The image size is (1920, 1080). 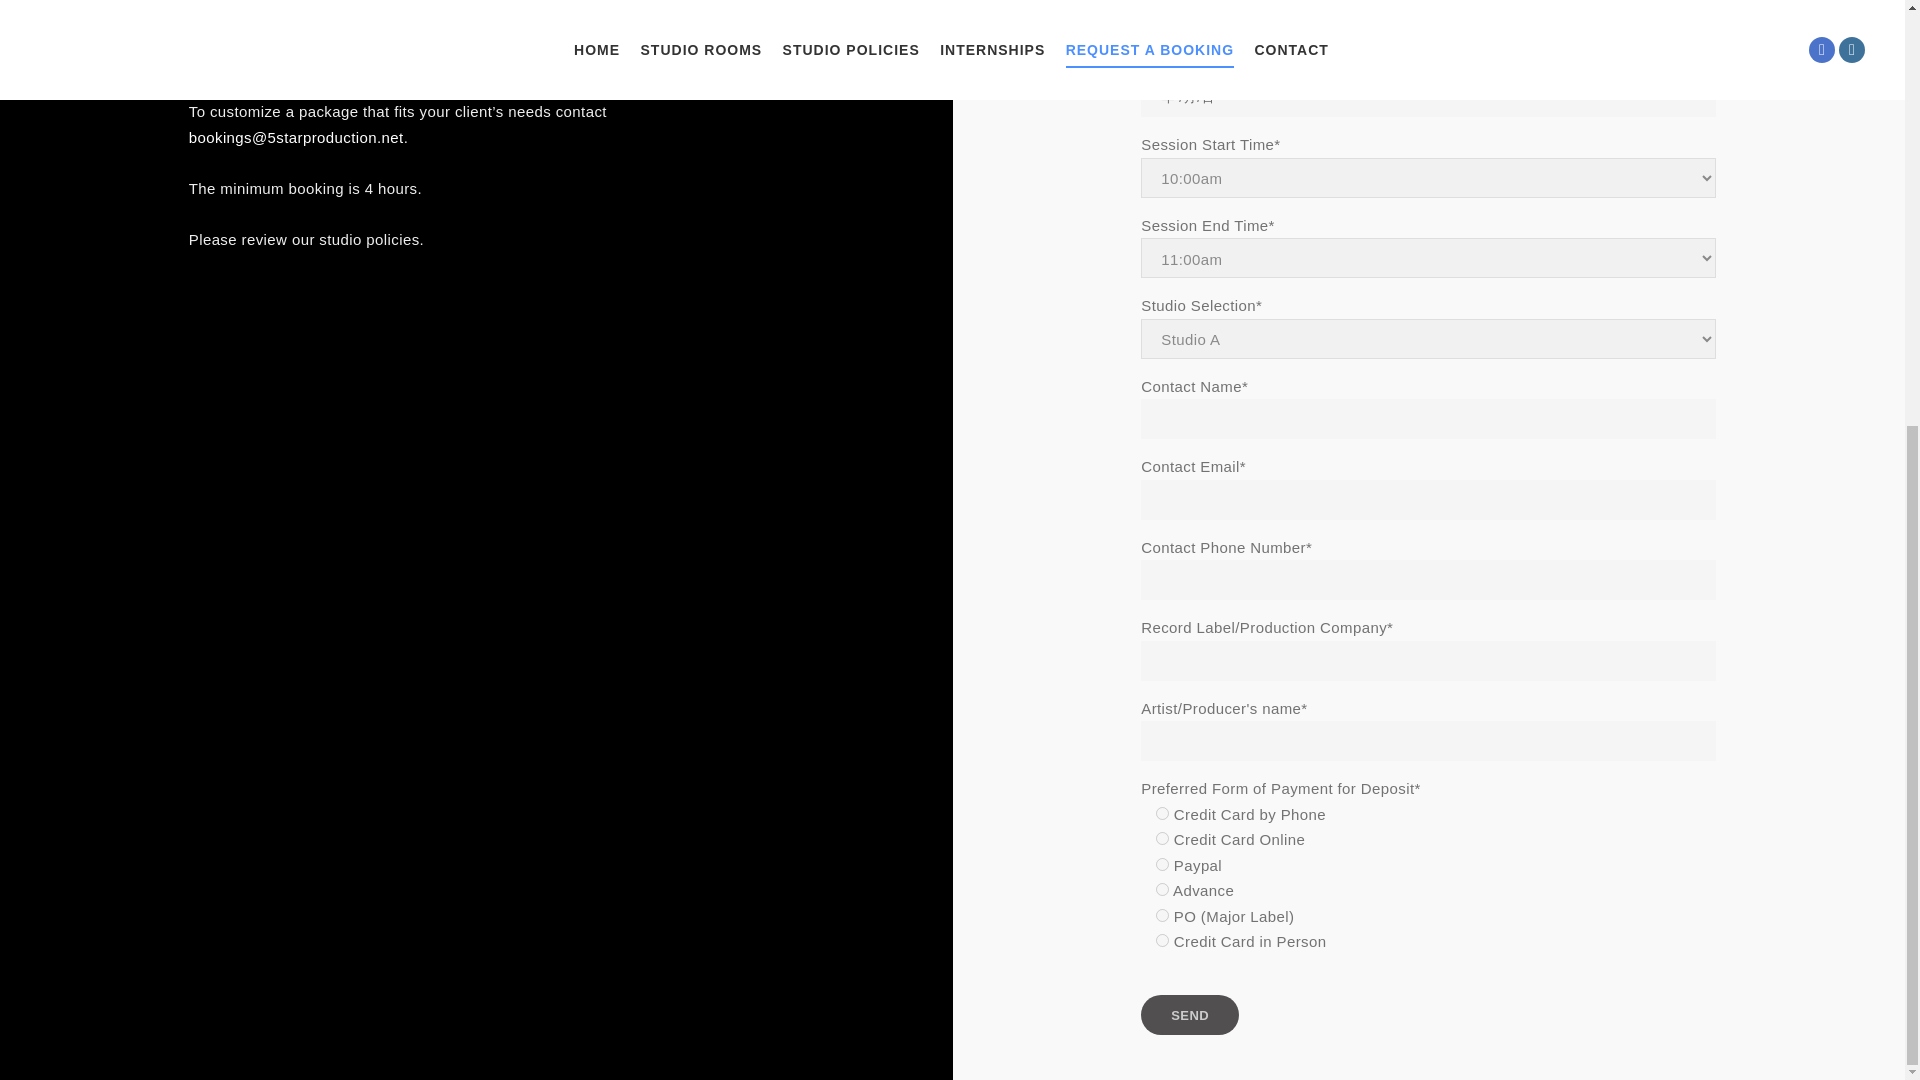 I want to click on Credit Card by Phone, so click(x=1162, y=812).